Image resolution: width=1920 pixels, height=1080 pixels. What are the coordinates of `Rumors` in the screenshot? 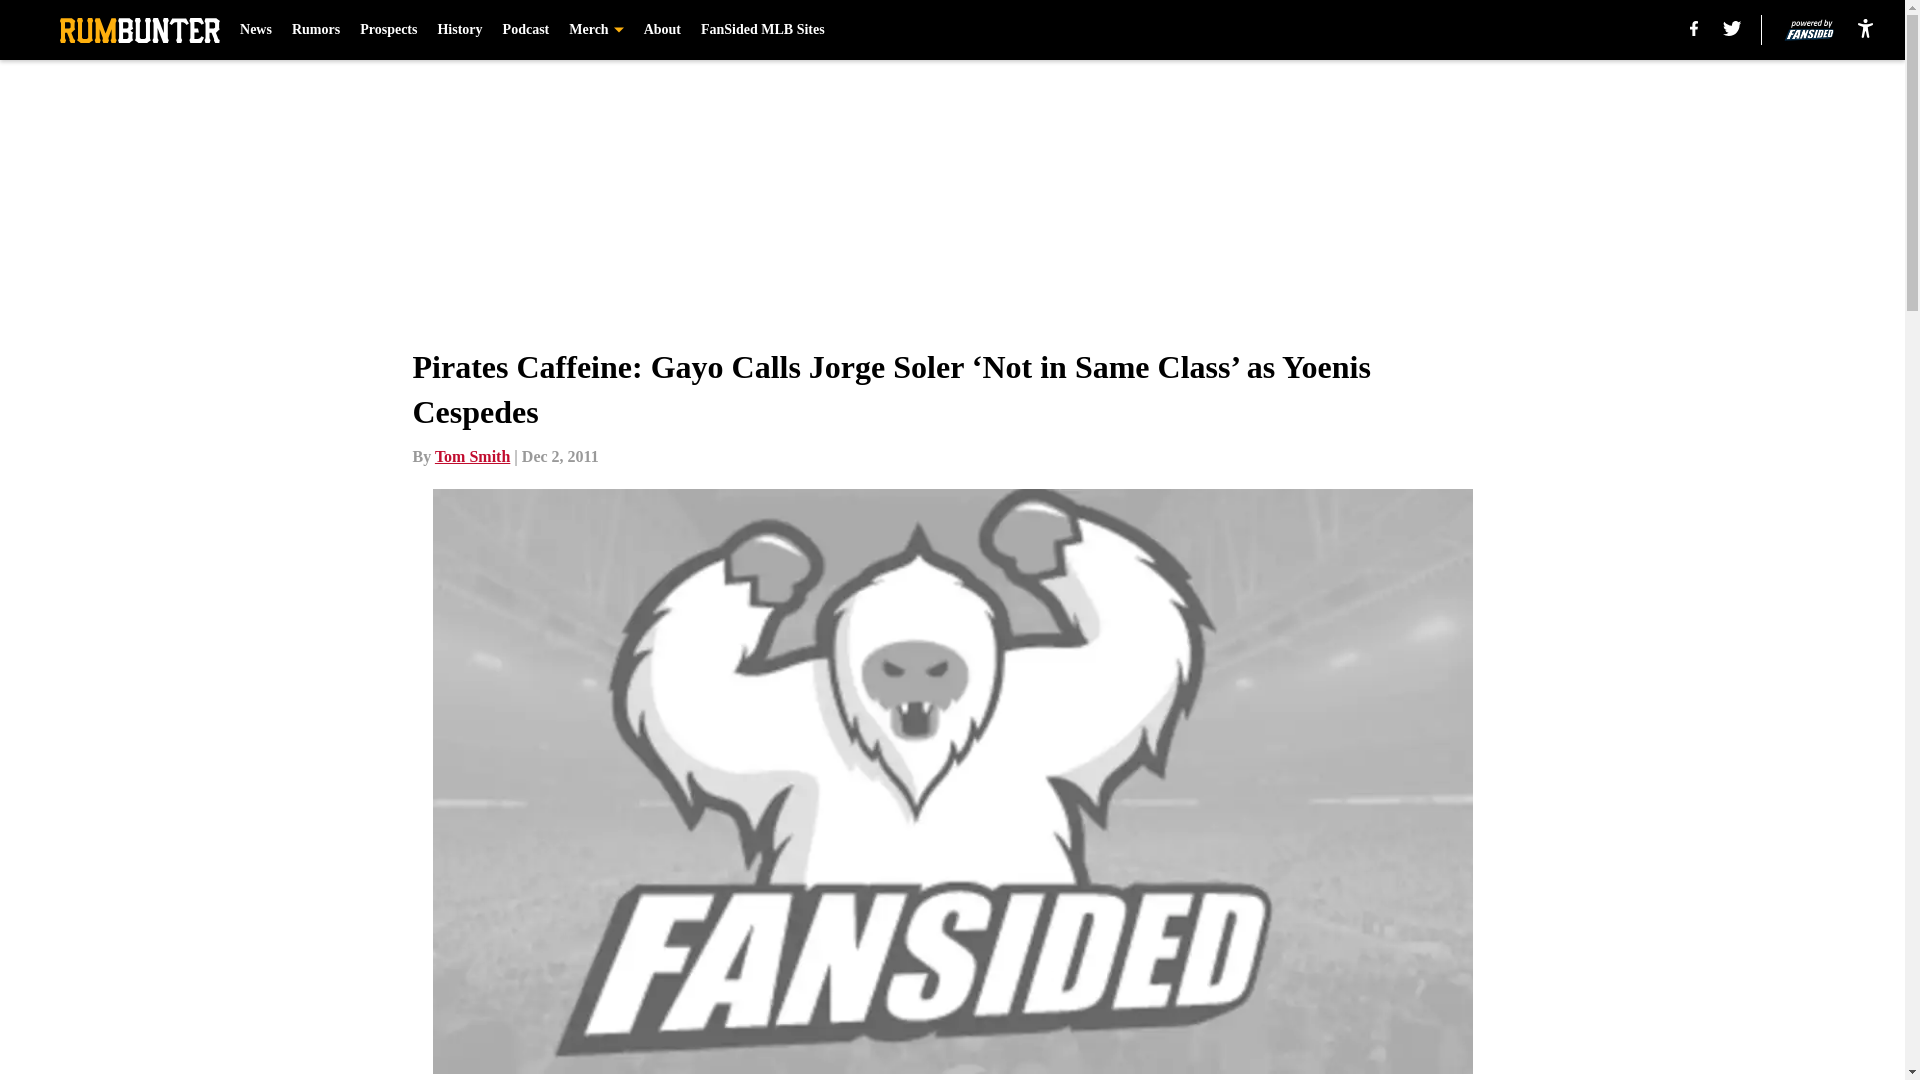 It's located at (315, 30).